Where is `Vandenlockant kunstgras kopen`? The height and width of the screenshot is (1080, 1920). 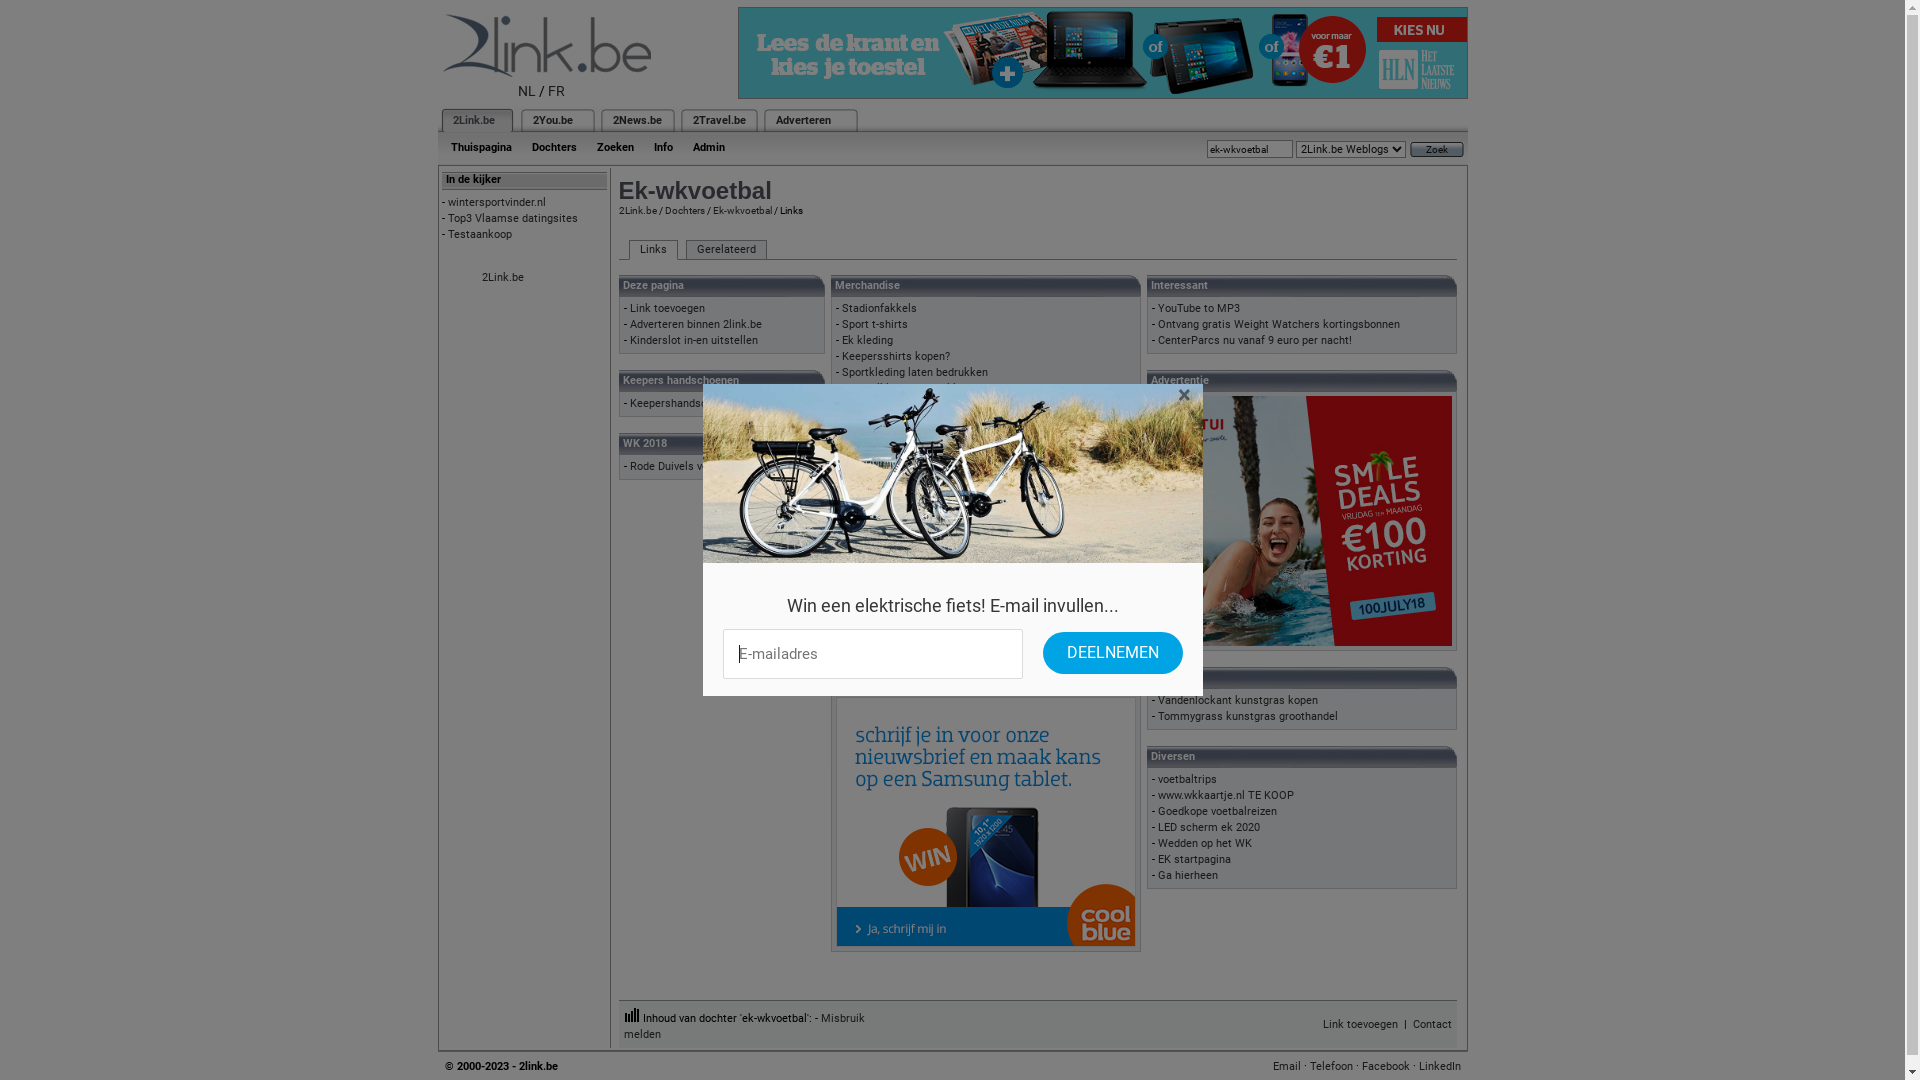 Vandenlockant kunstgras kopen is located at coordinates (1238, 700).